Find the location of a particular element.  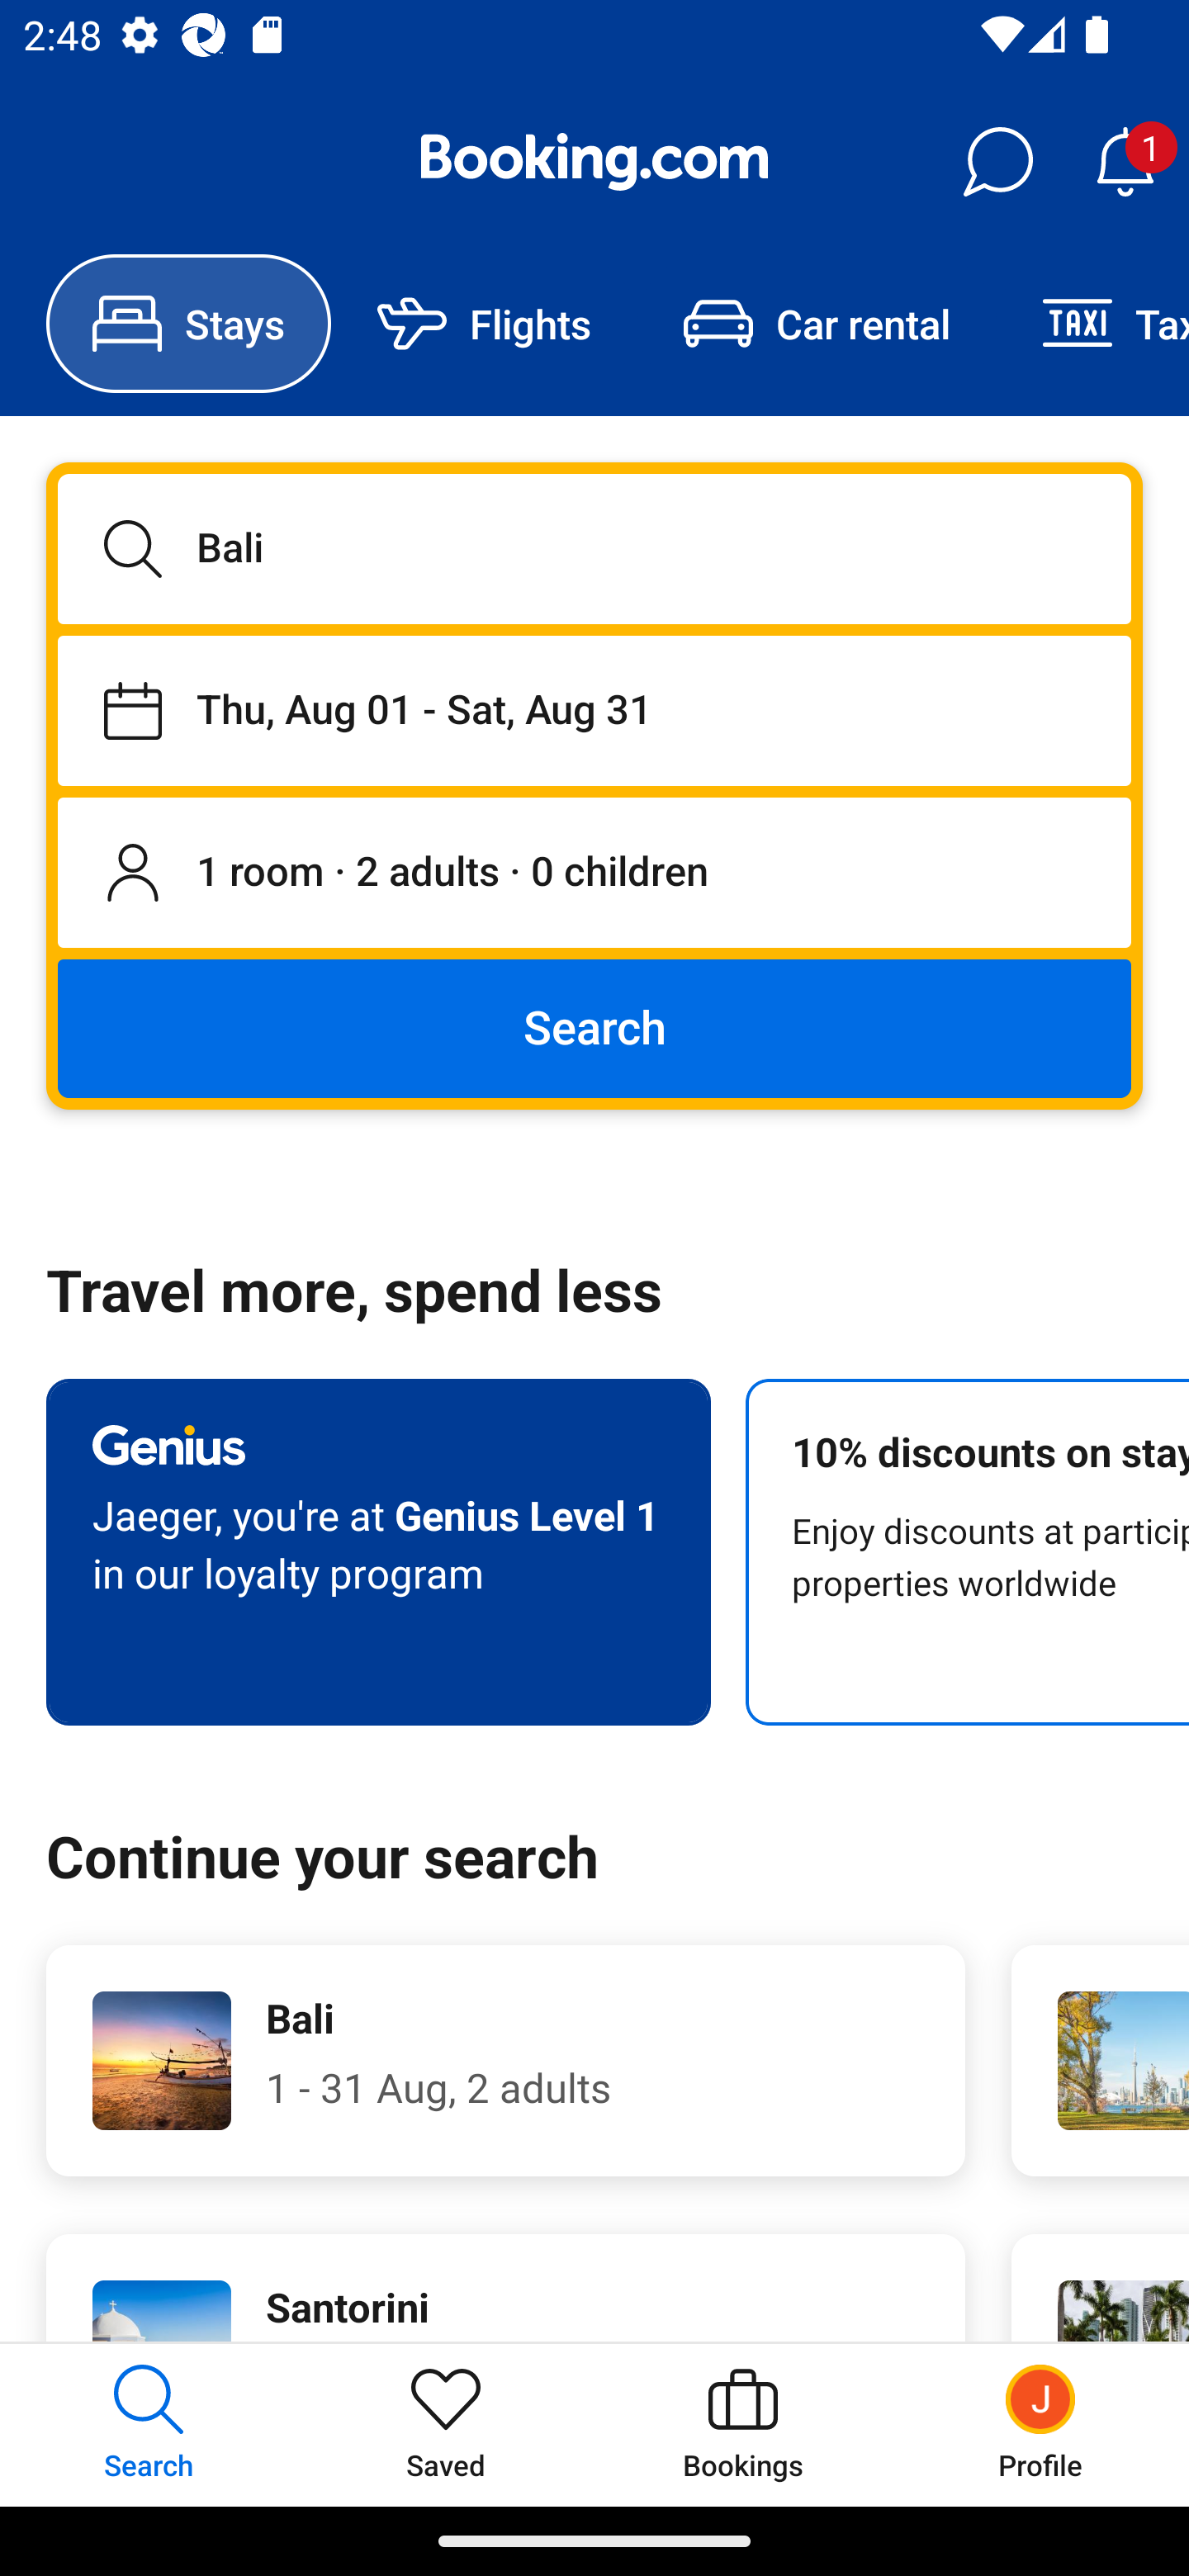

Bali 1 - 31 Aug, 2 adults is located at coordinates (505, 2061).